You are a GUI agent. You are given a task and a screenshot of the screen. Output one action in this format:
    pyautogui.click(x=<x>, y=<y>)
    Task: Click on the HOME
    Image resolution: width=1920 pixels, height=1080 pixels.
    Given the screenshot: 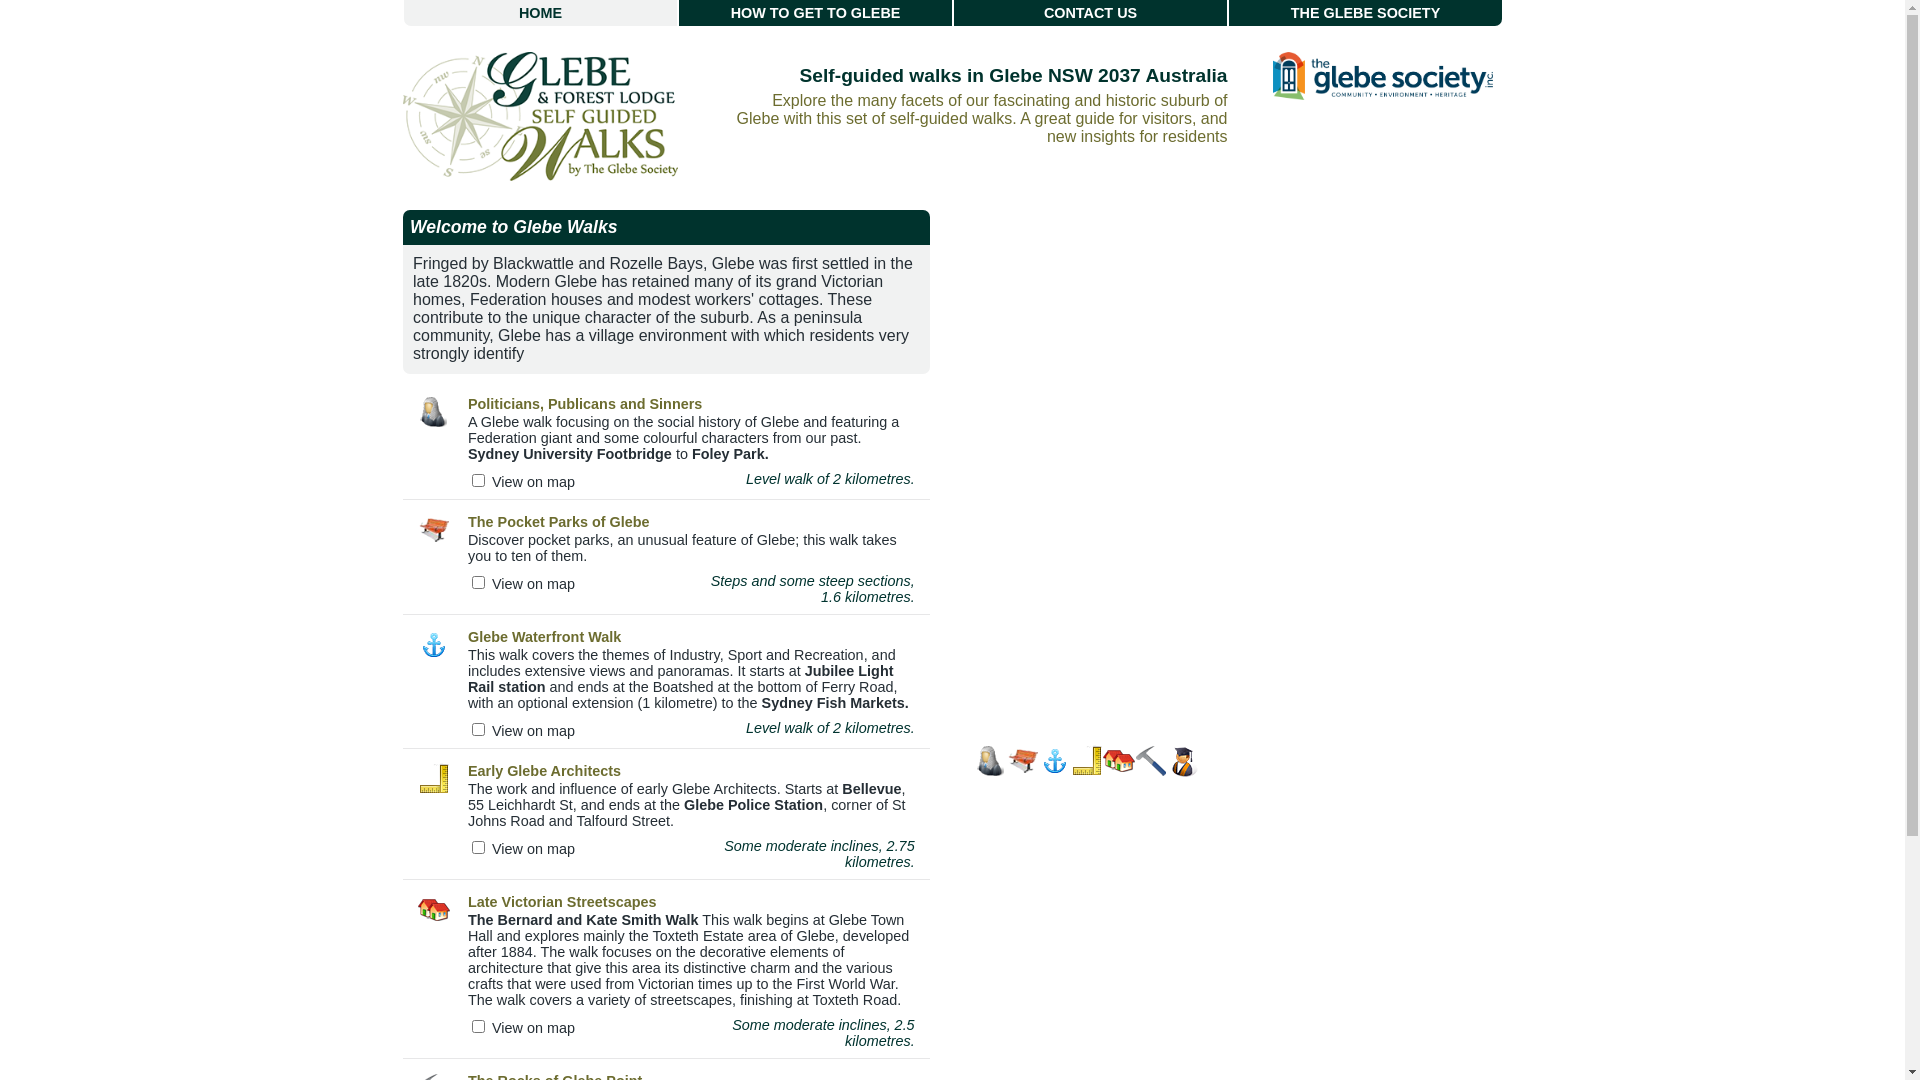 What is the action you would take?
    pyautogui.click(x=541, y=13)
    